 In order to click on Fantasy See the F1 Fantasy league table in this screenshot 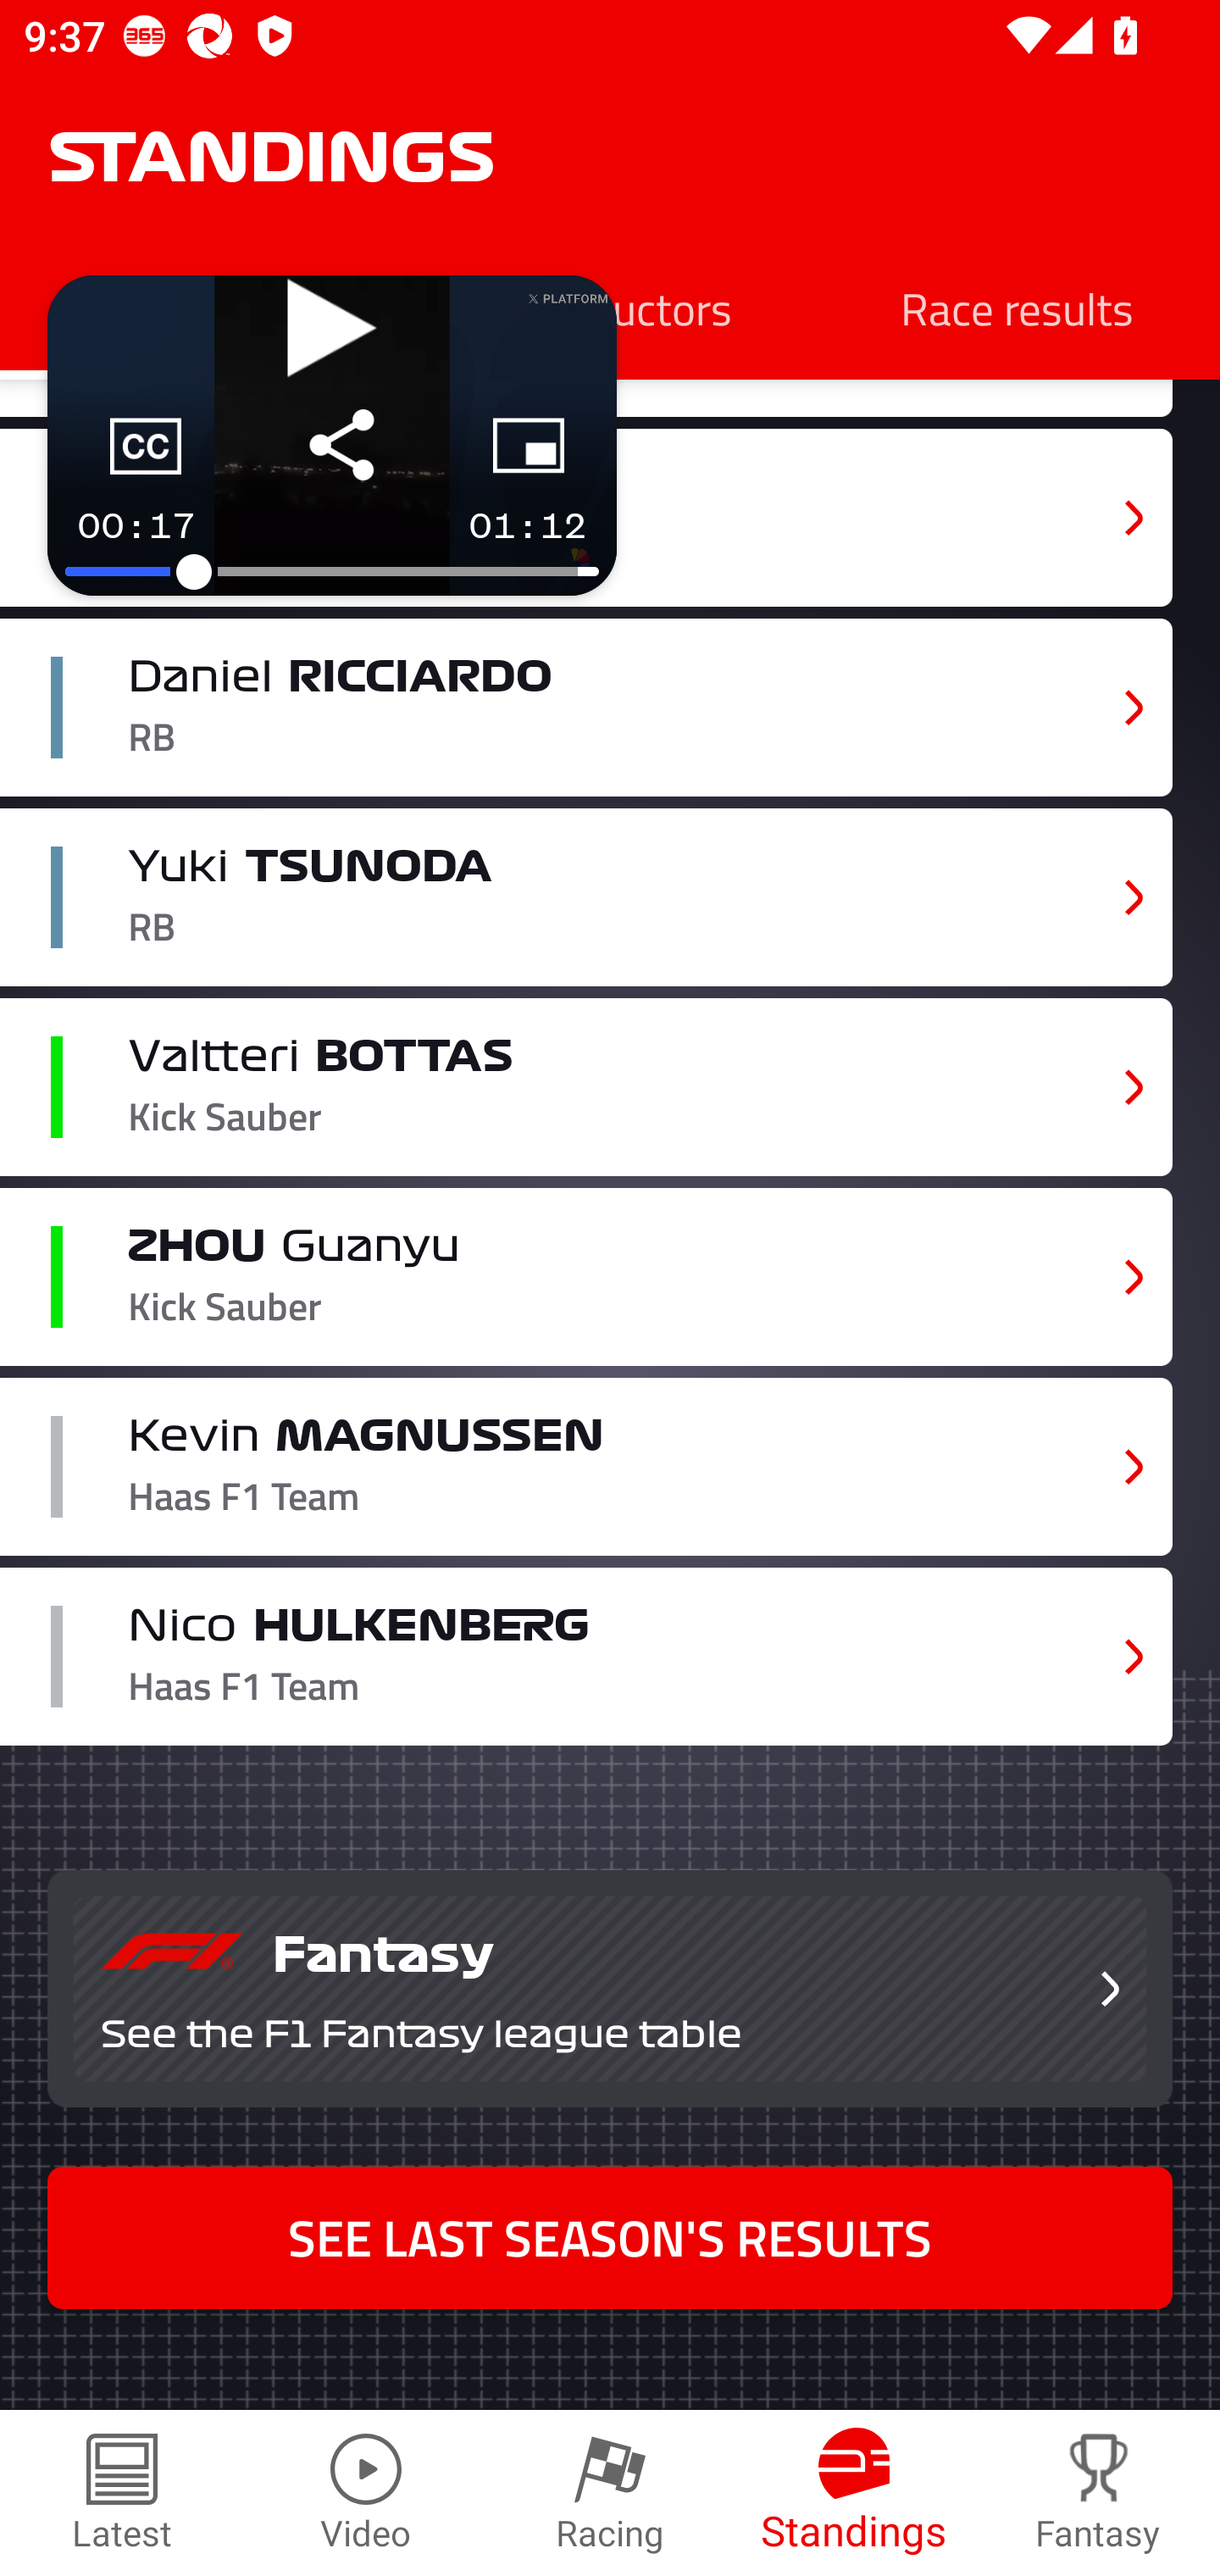, I will do `click(610, 1988)`.